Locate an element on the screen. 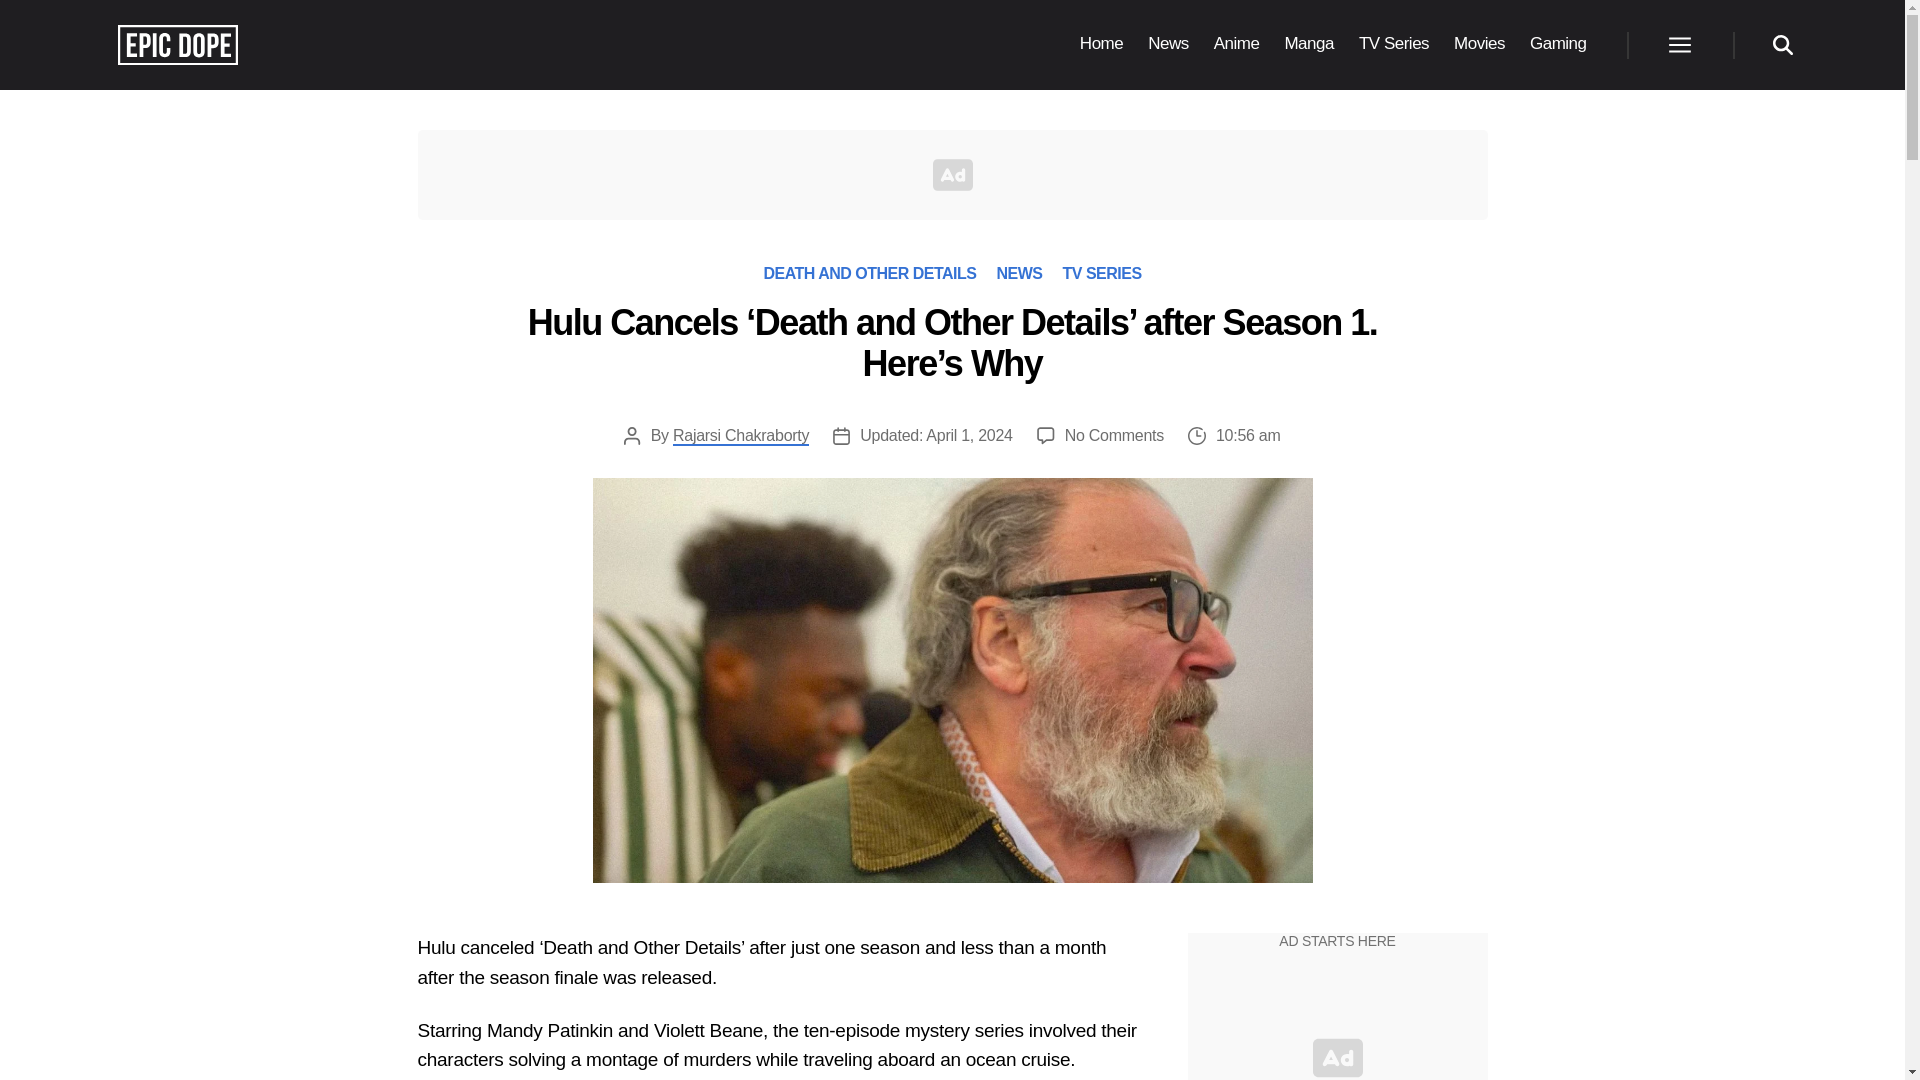 The image size is (1920, 1080). Manga is located at coordinates (1309, 44).